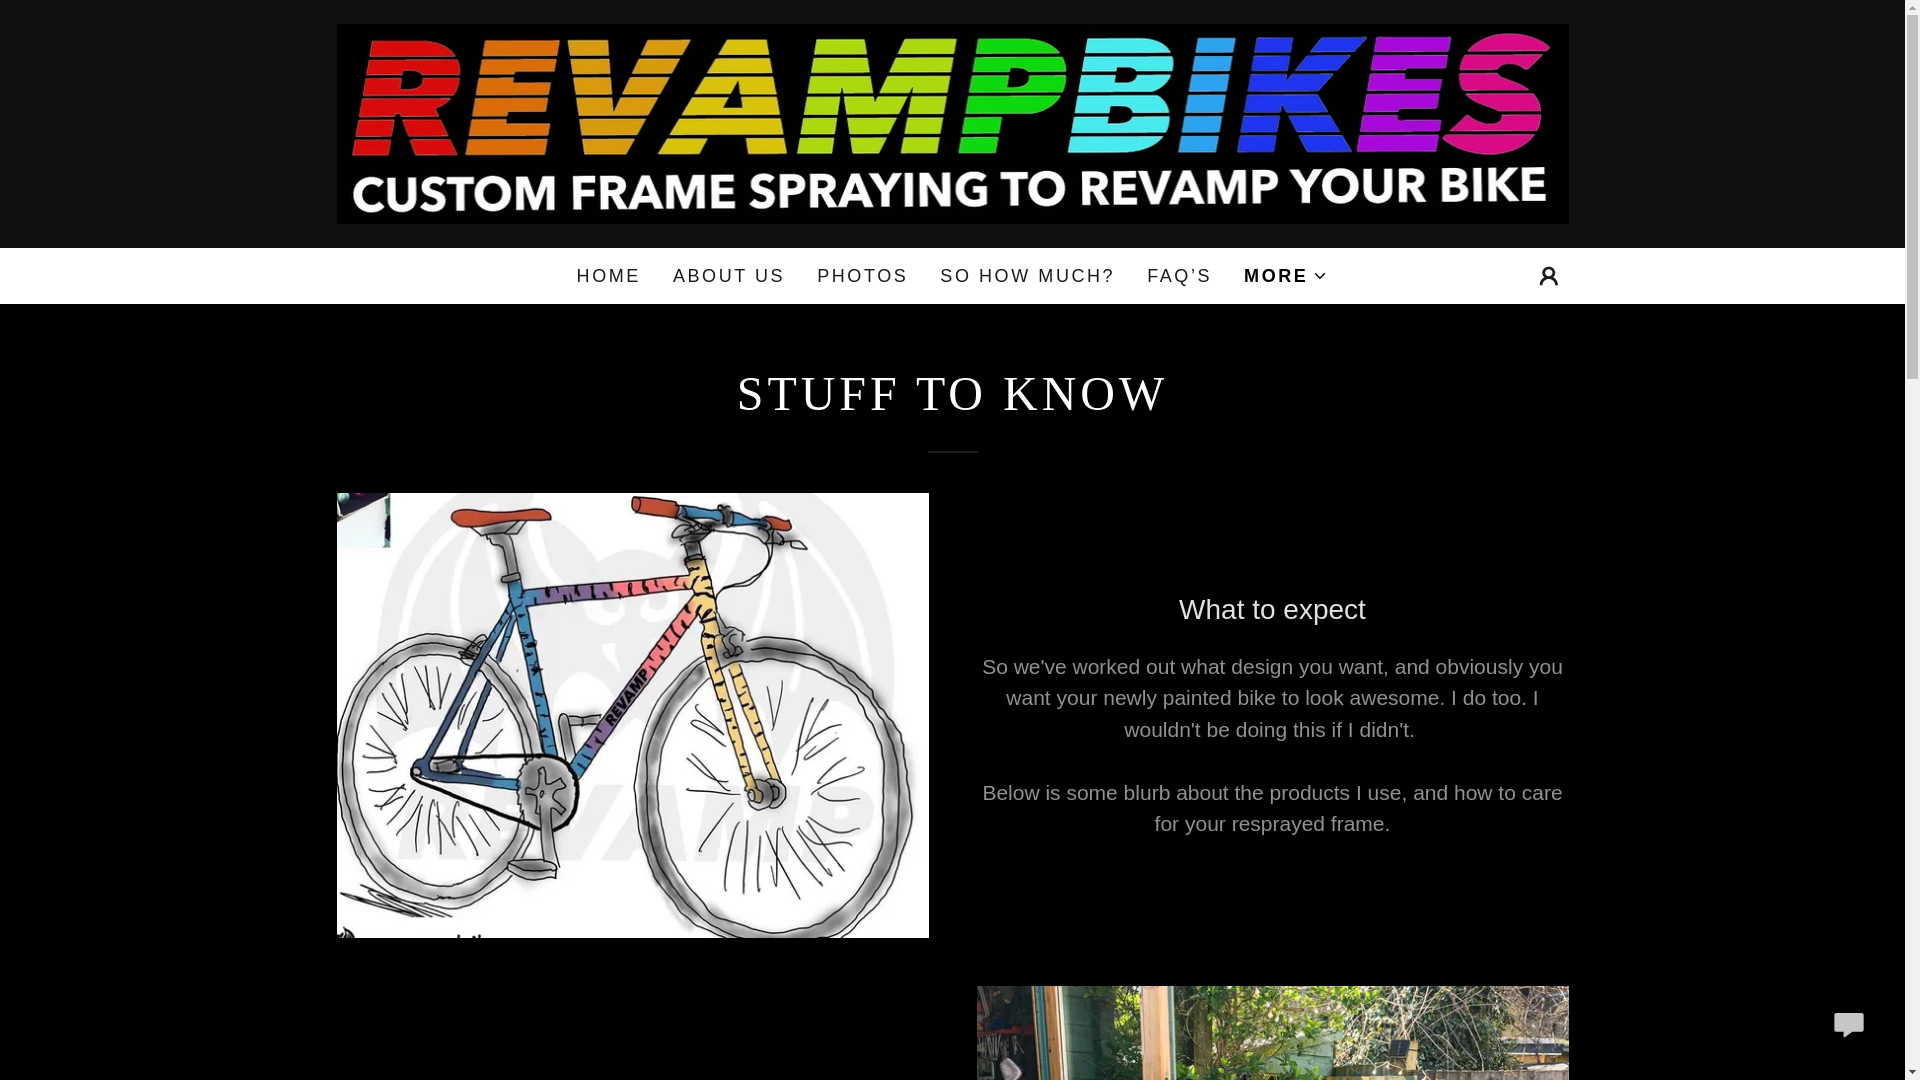 This screenshot has height=1080, width=1920. I want to click on MORE, so click(1286, 276).